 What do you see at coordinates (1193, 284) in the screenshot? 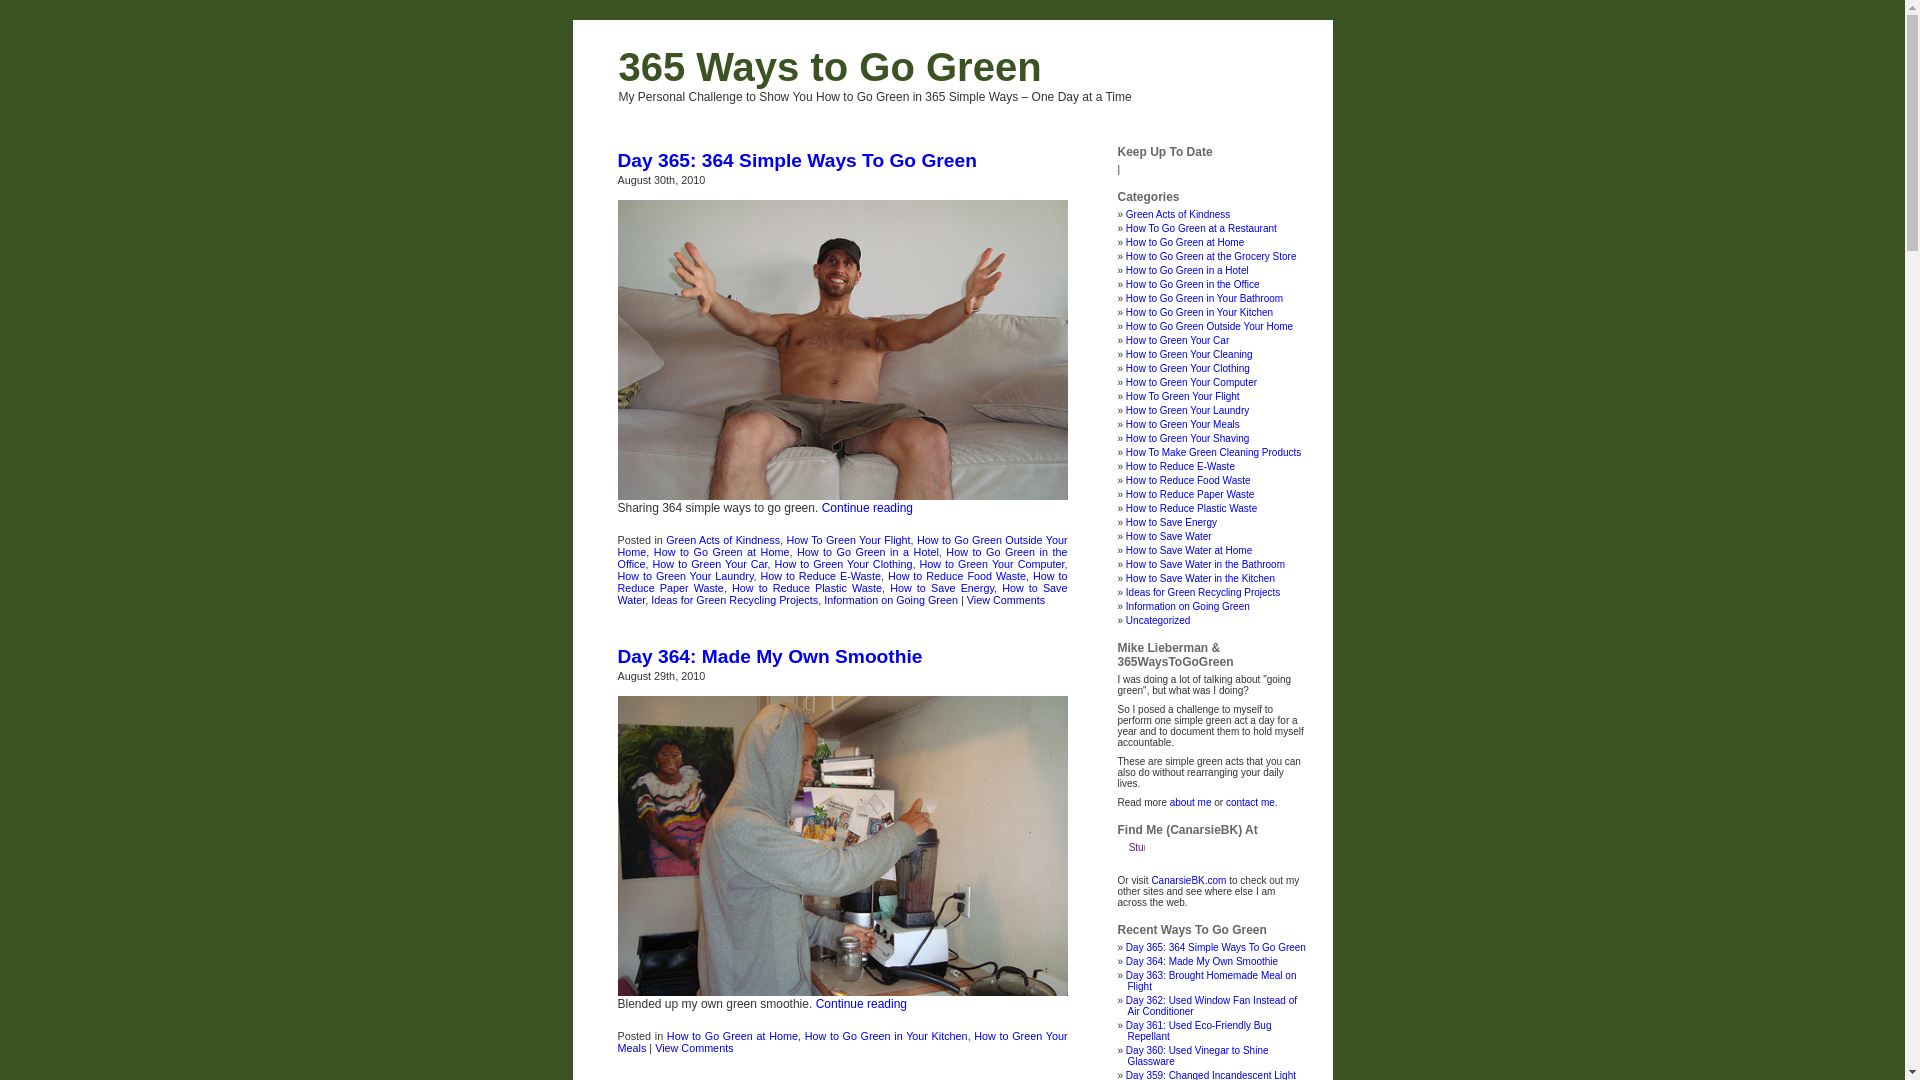
I see `How to Go Green in the Office` at bounding box center [1193, 284].